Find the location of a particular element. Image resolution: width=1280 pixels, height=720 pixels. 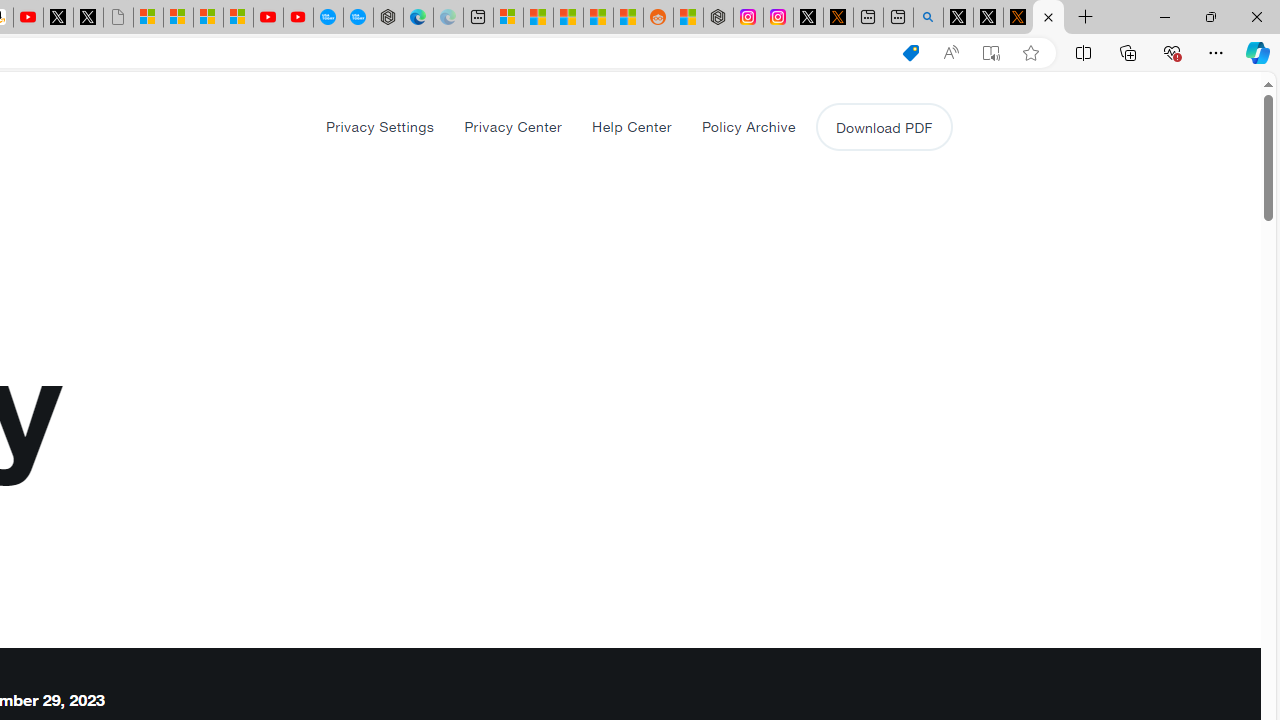

Shanghai, China hourly forecast | Microsoft Weather is located at coordinates (568, 18).